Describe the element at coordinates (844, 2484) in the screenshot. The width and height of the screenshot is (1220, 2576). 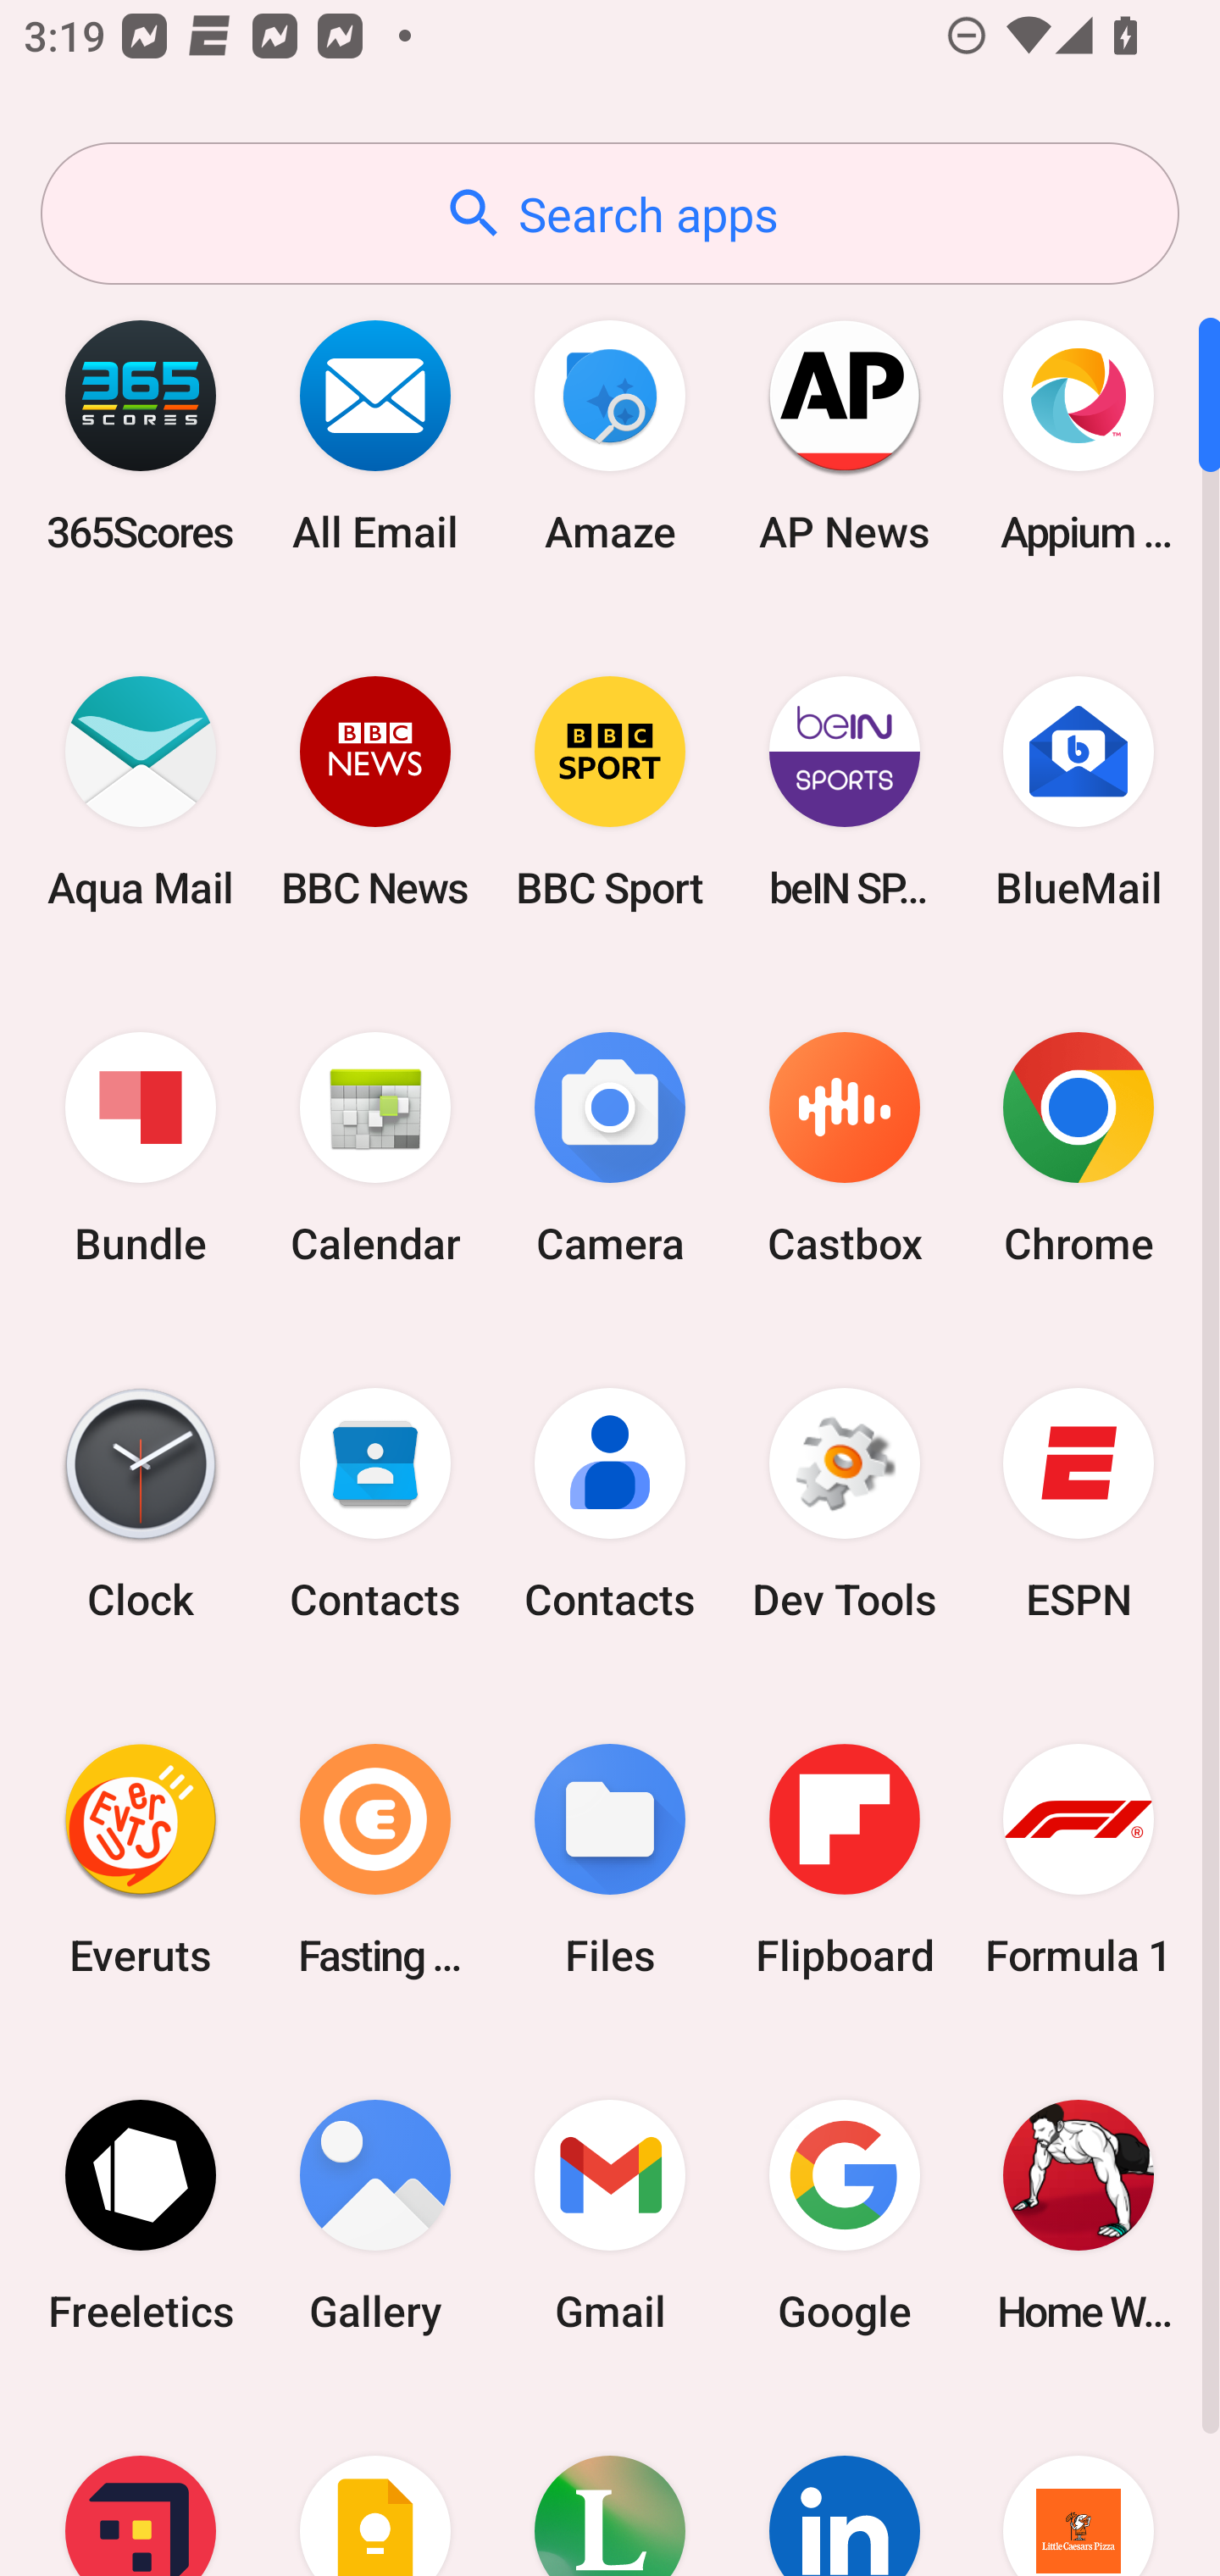
I see `LinkedIn` at that location.